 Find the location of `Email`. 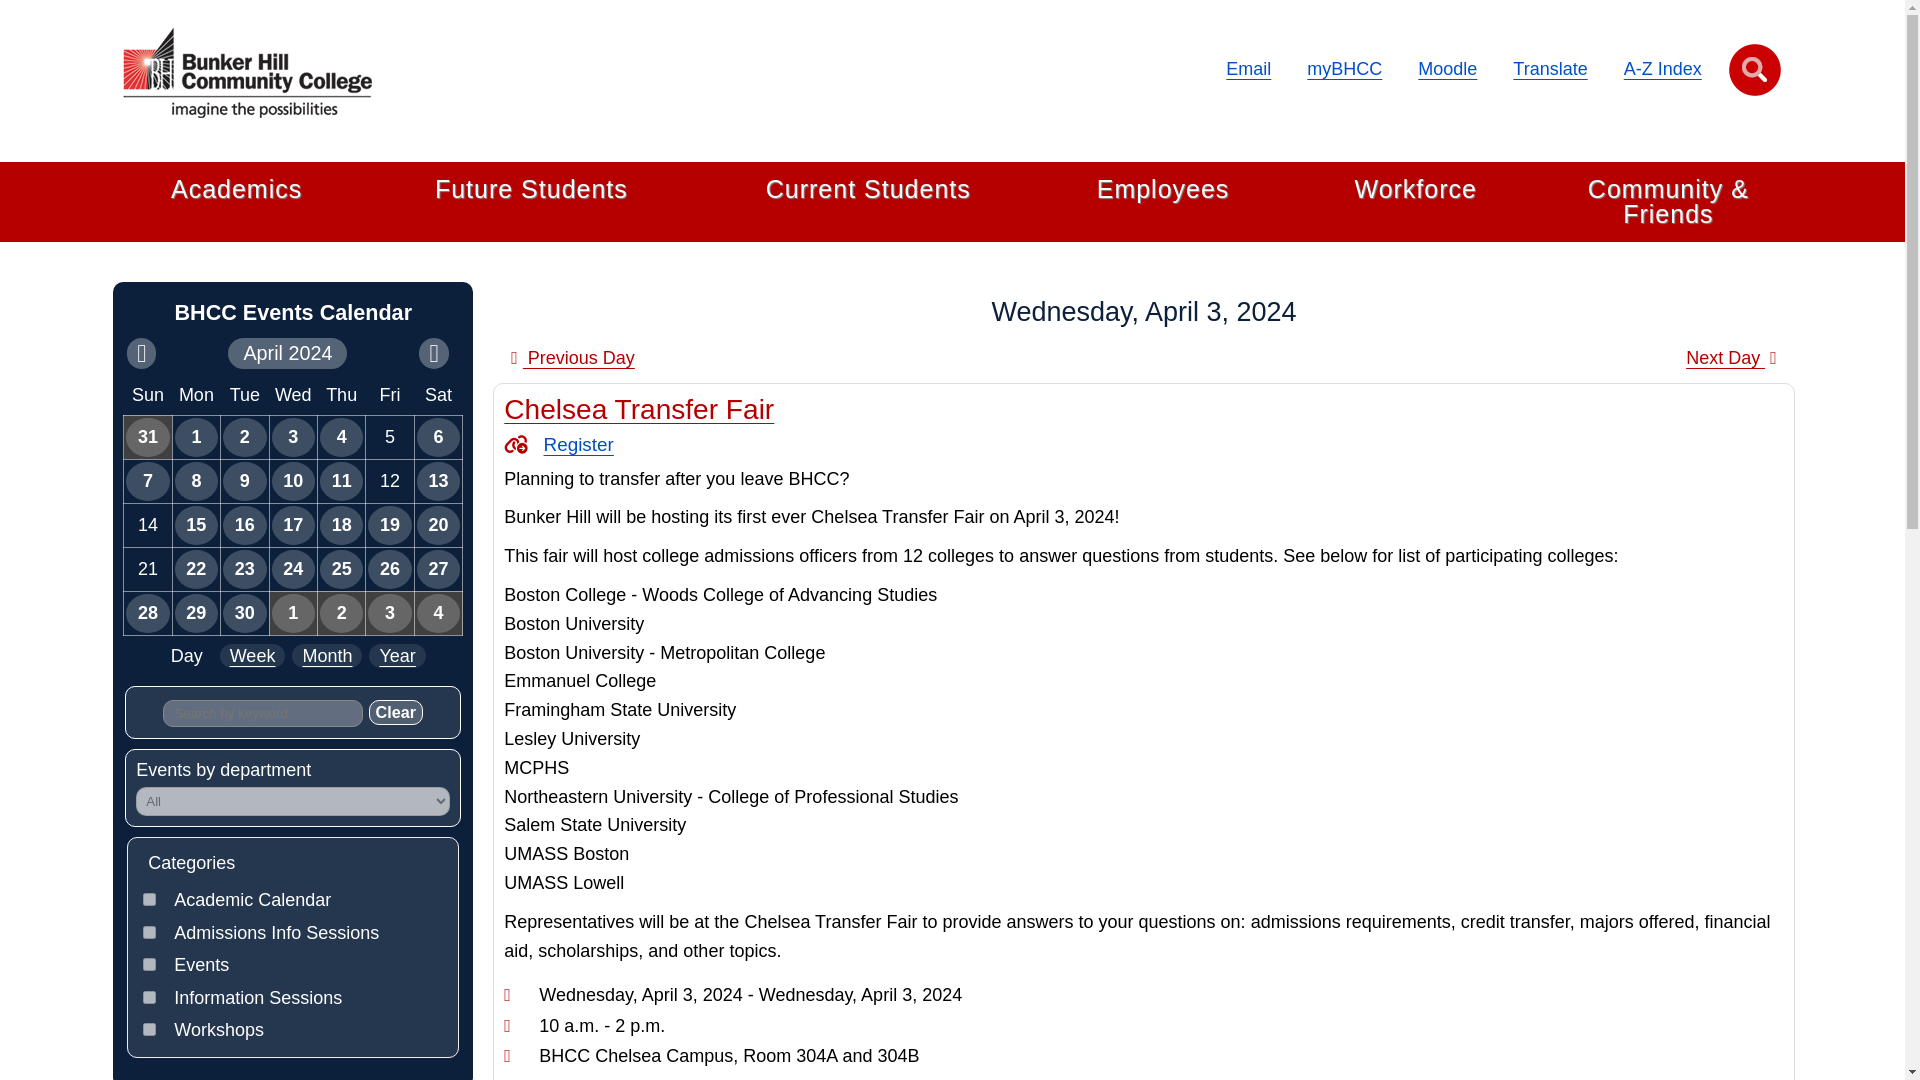

Email is located at coordinates (1248, 68).